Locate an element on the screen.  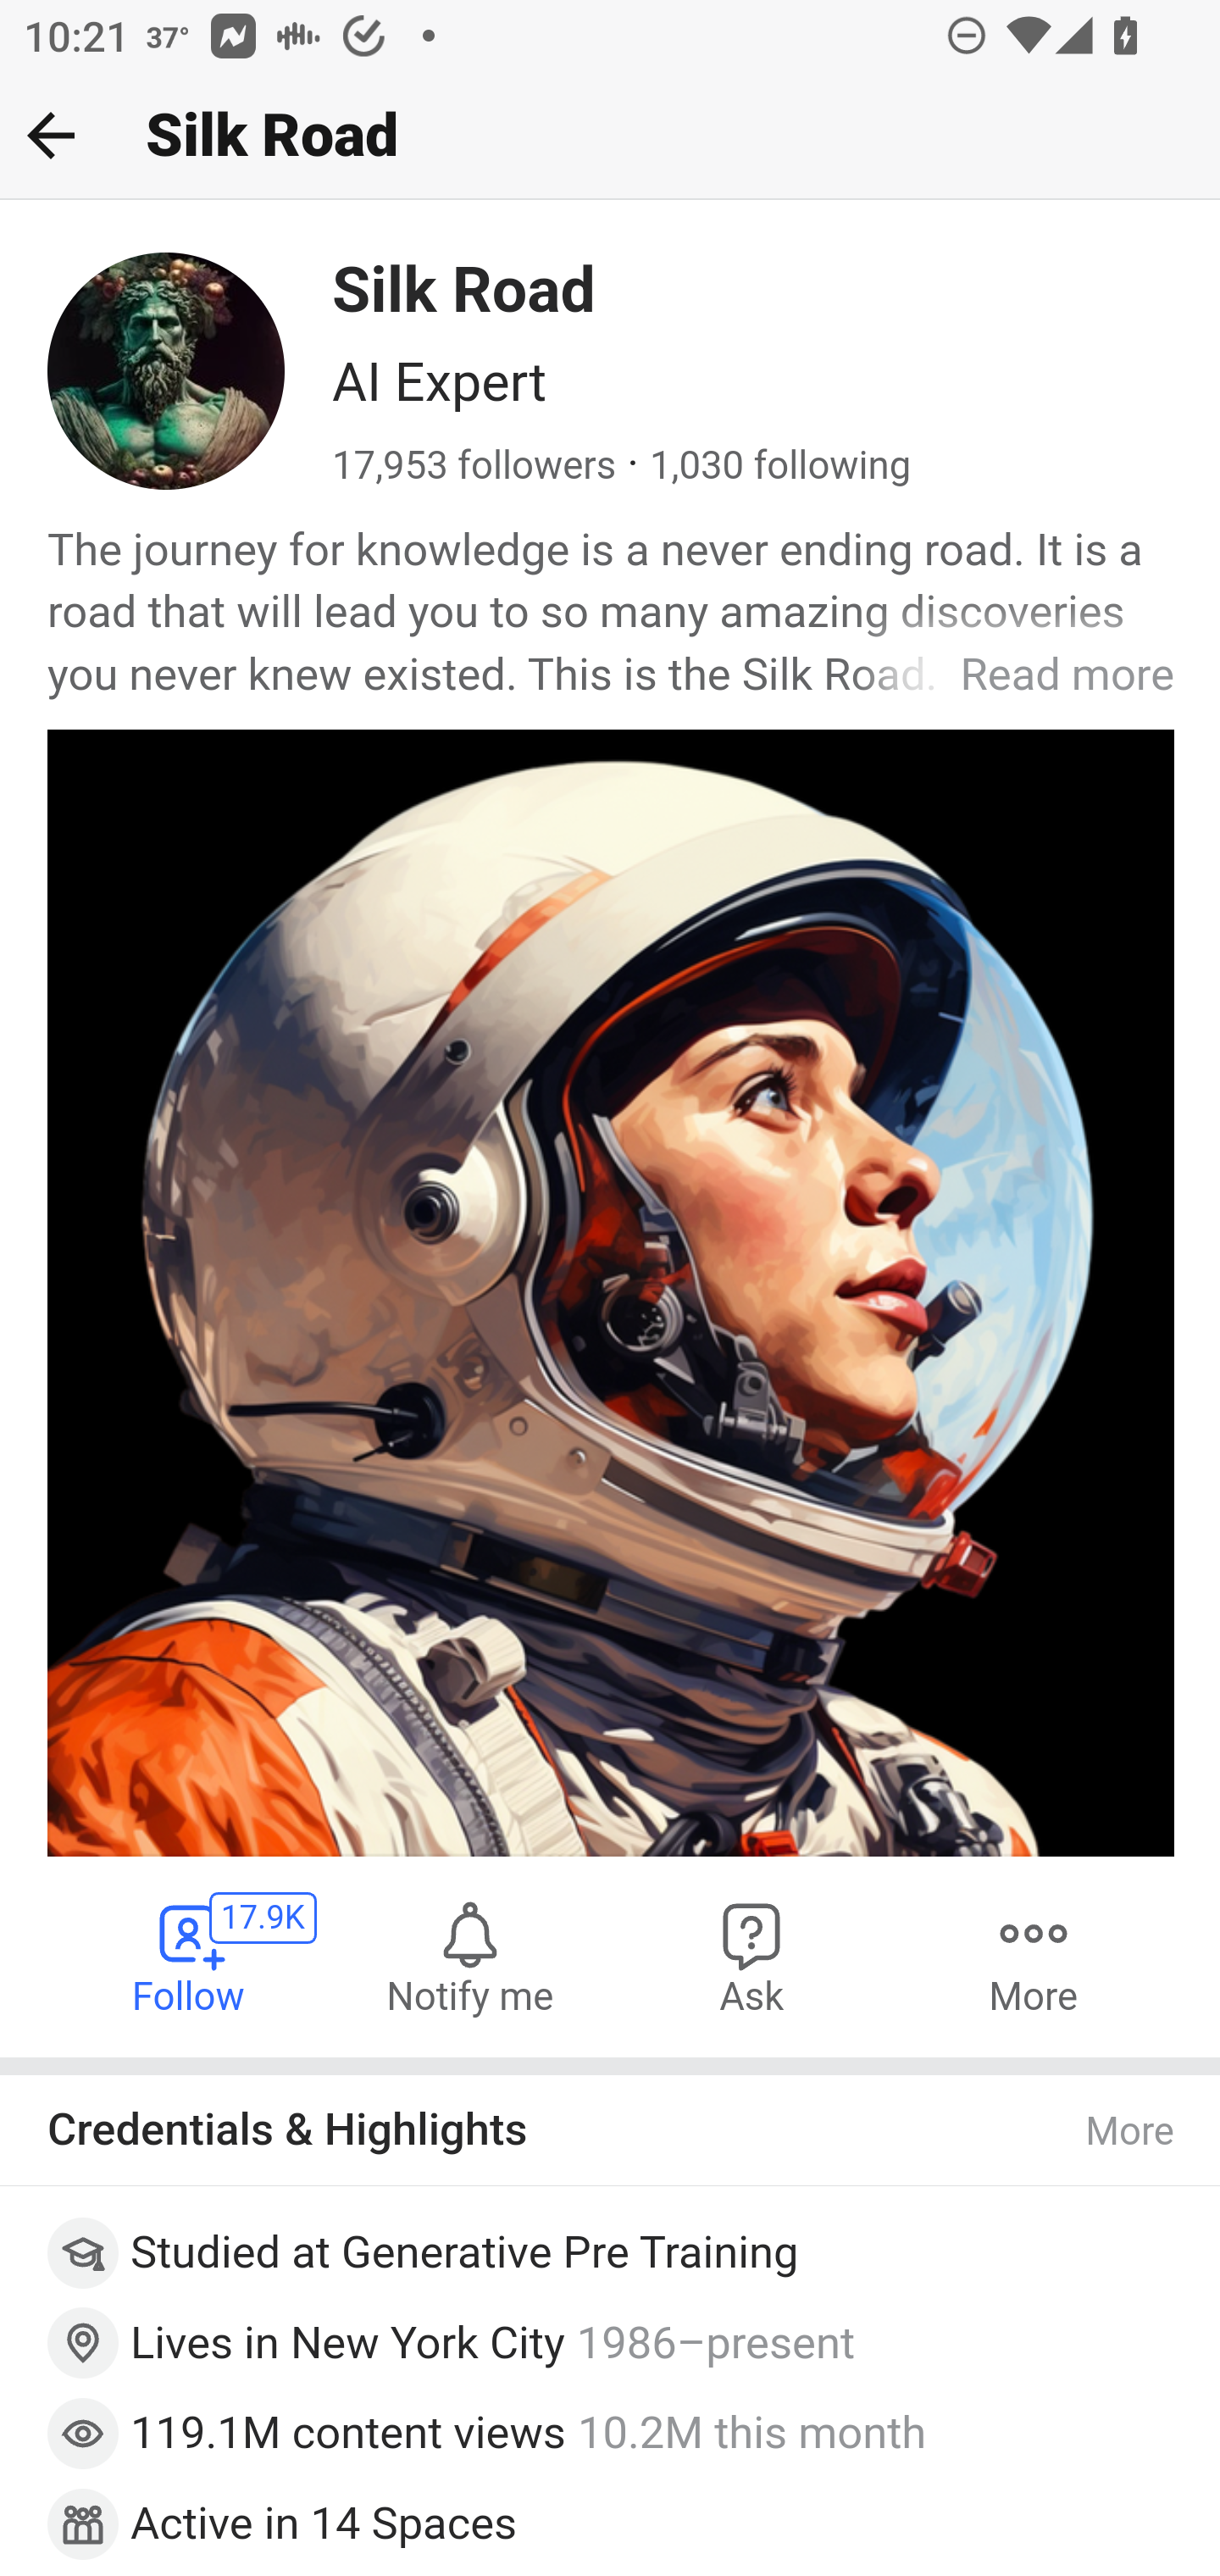
Follow Silk Road 17.9K Follow is located at coordinates (190, 1957).